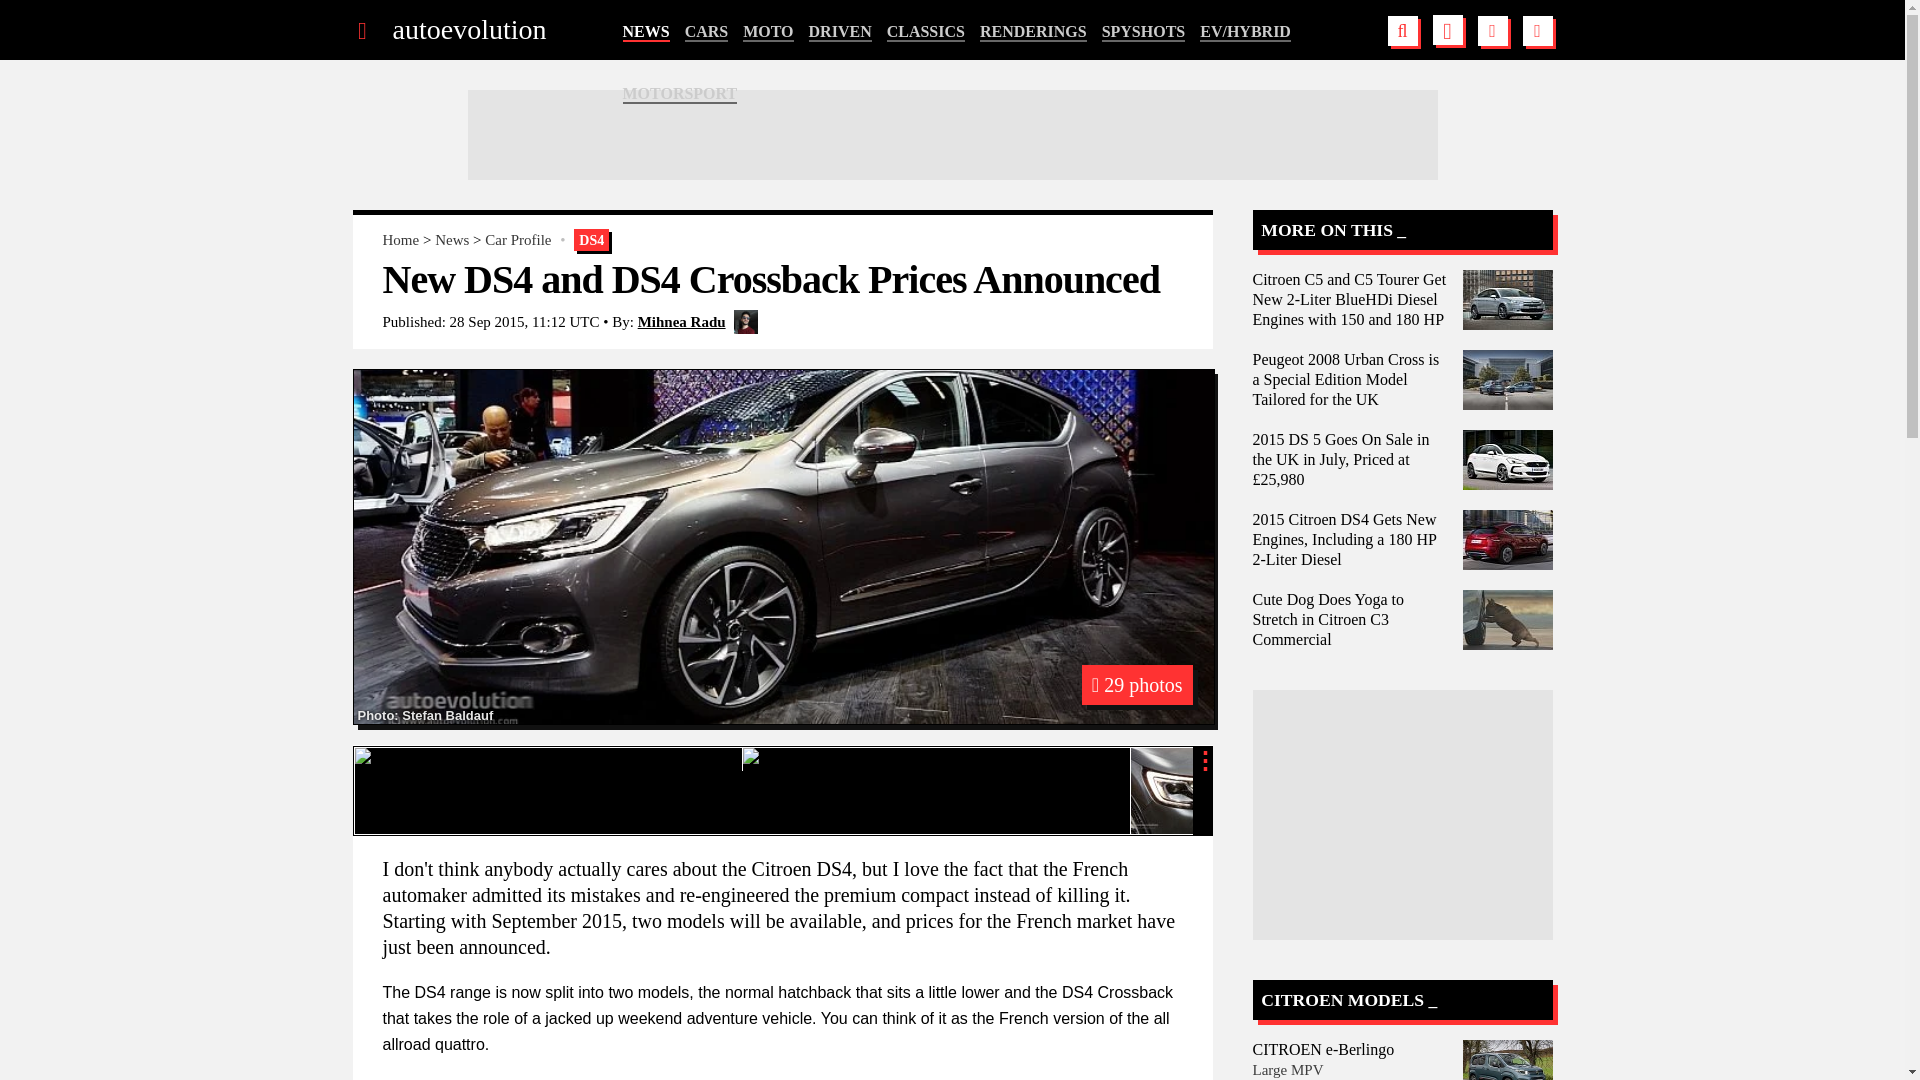 The image size is (1920, 1080). I want to click on DRIVEN, so click(840, 32).